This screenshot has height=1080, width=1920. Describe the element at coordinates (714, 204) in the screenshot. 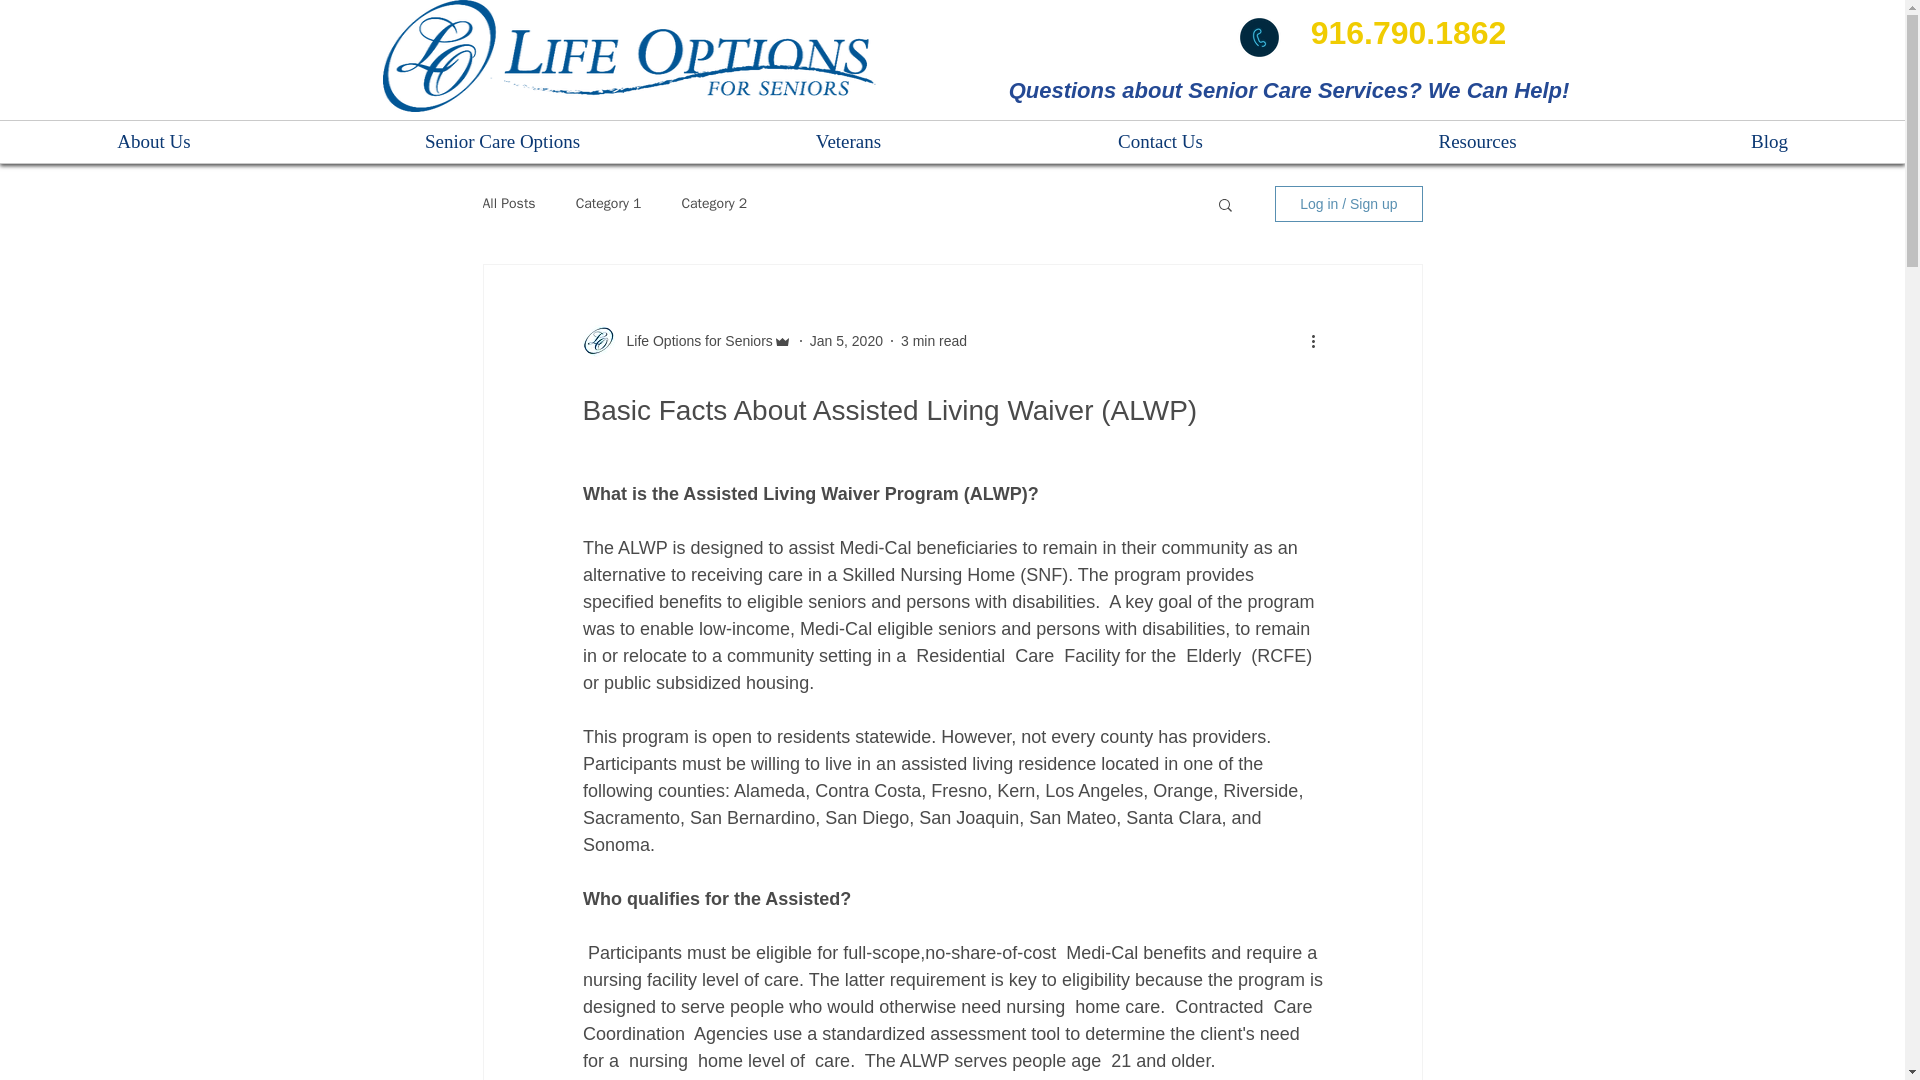

I see `Category 2` at that location.